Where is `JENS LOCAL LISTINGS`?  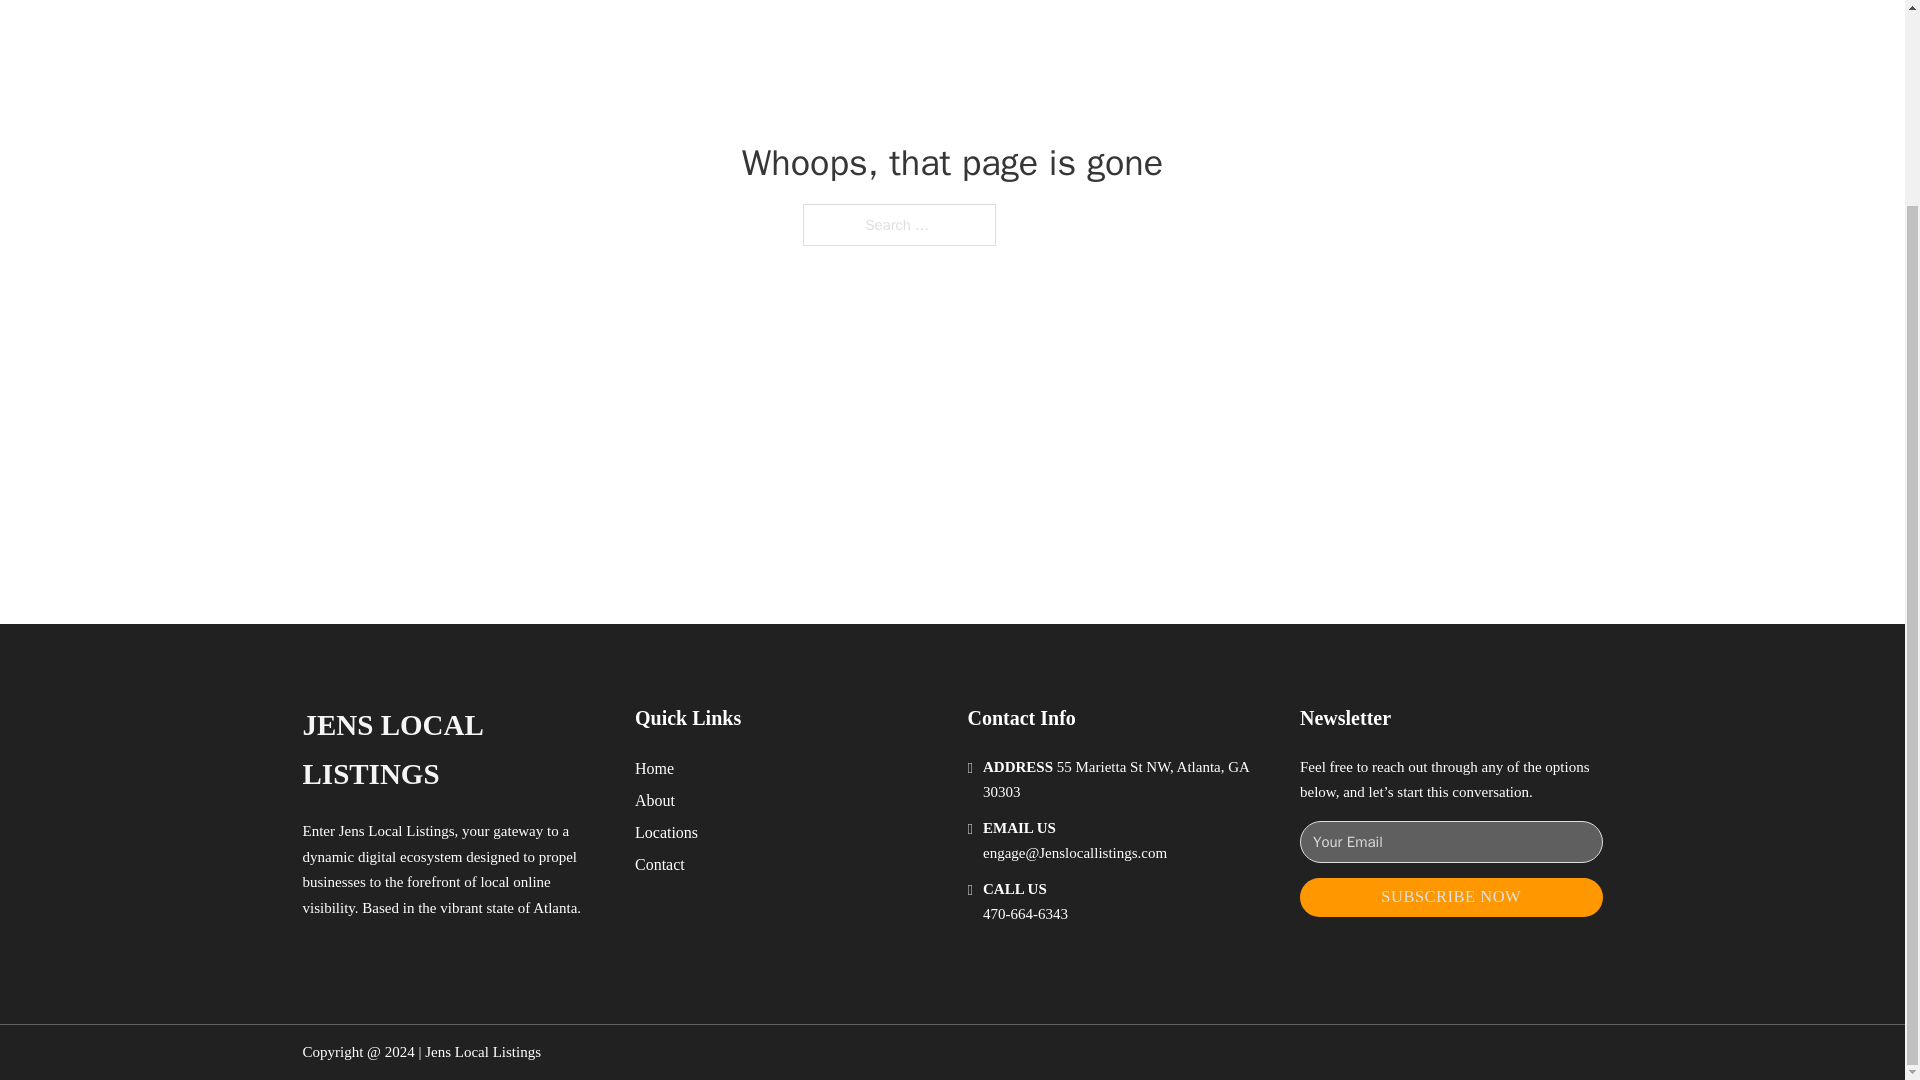
JENS LOCAL LISTINGS is located at coordinates (452, 750).